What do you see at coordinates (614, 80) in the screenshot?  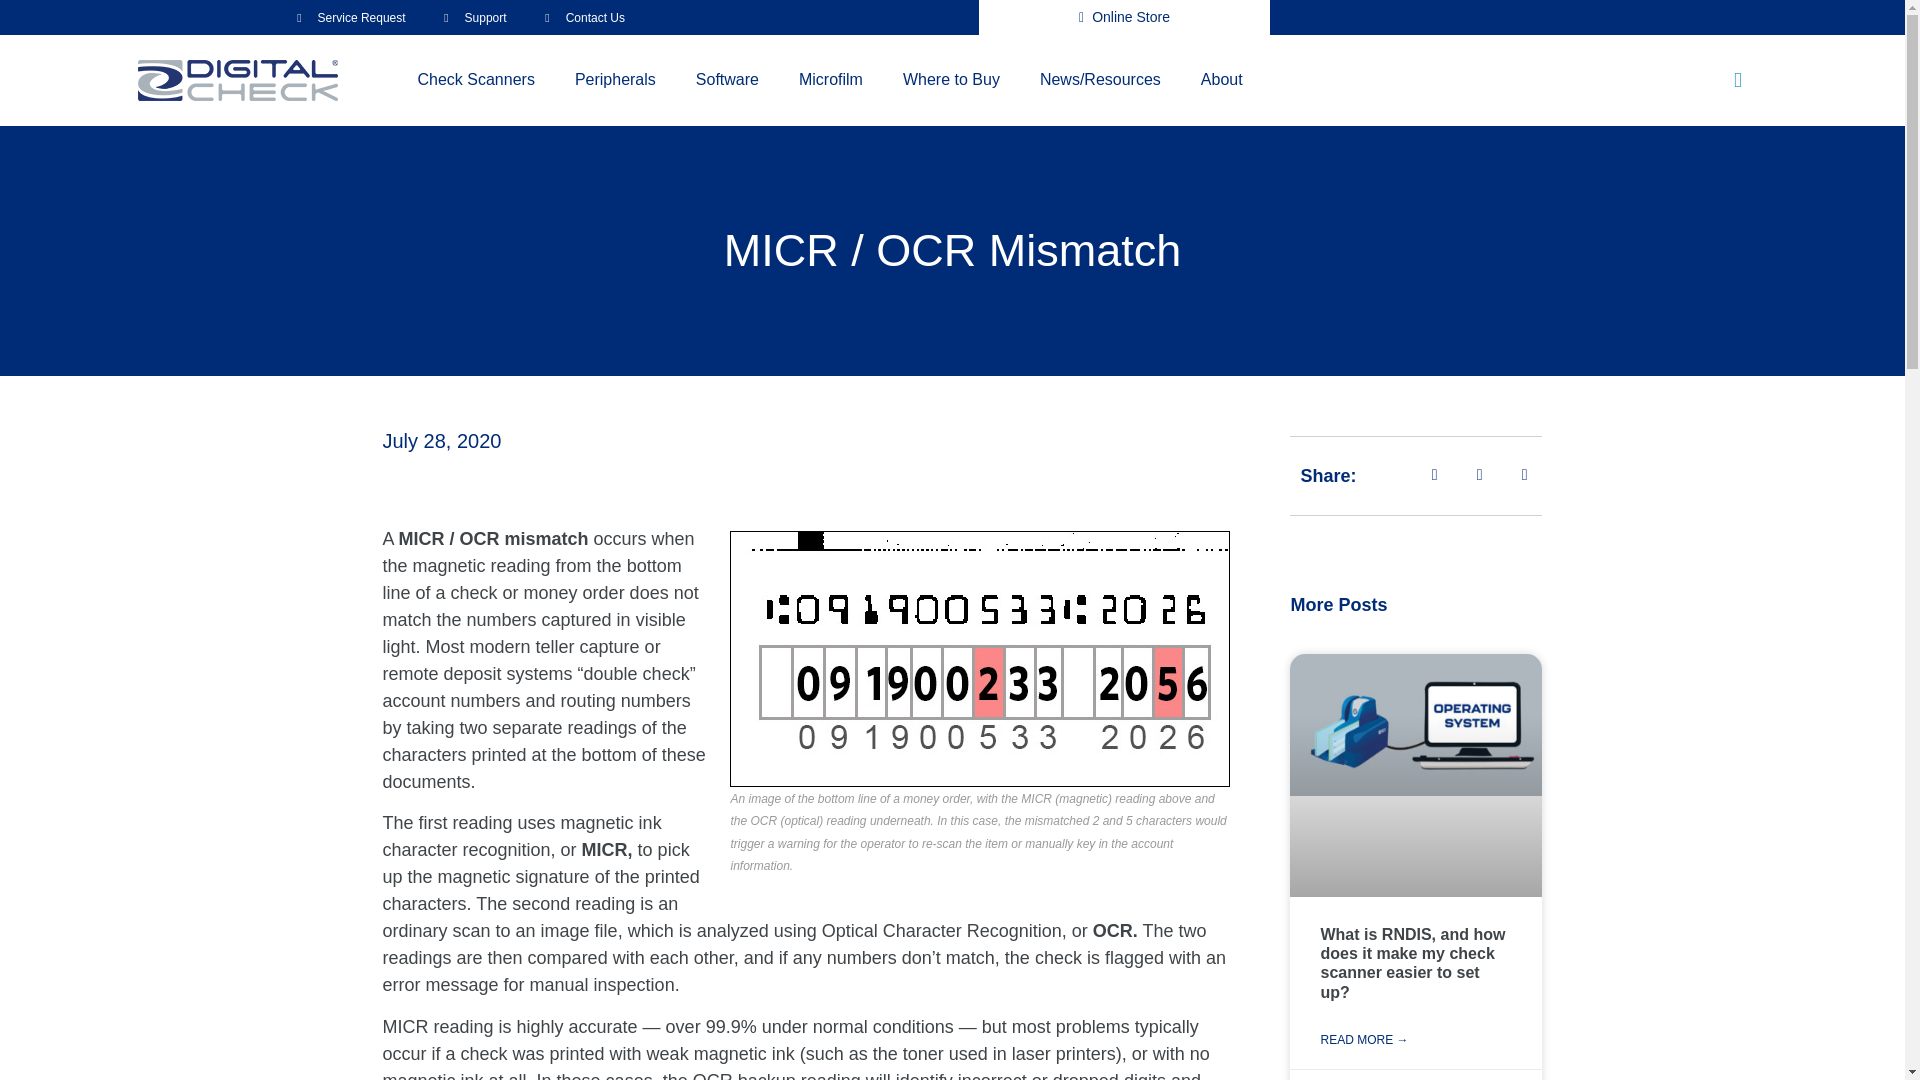 I see `Peripherals` at bounding box center [614, 80].